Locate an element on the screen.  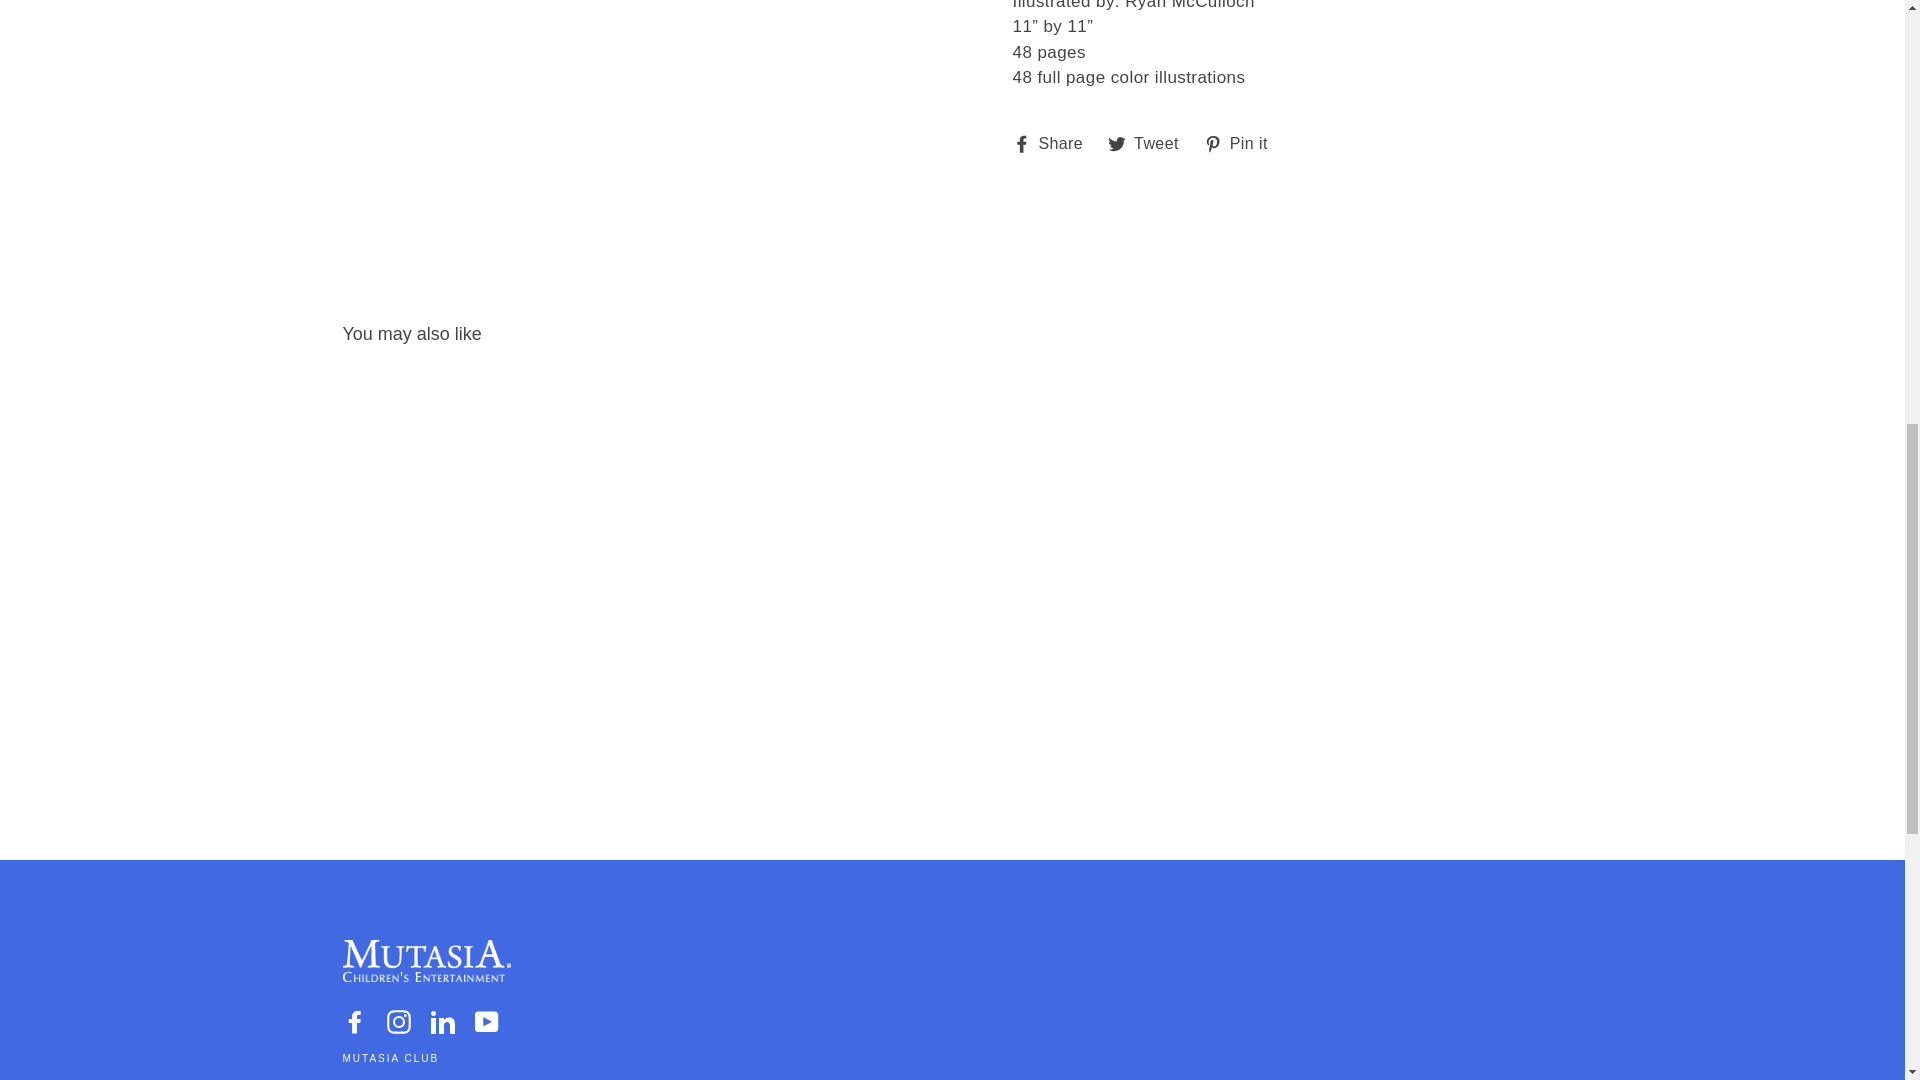
Pin on Pinterest is located at coordinates (1242, 144).